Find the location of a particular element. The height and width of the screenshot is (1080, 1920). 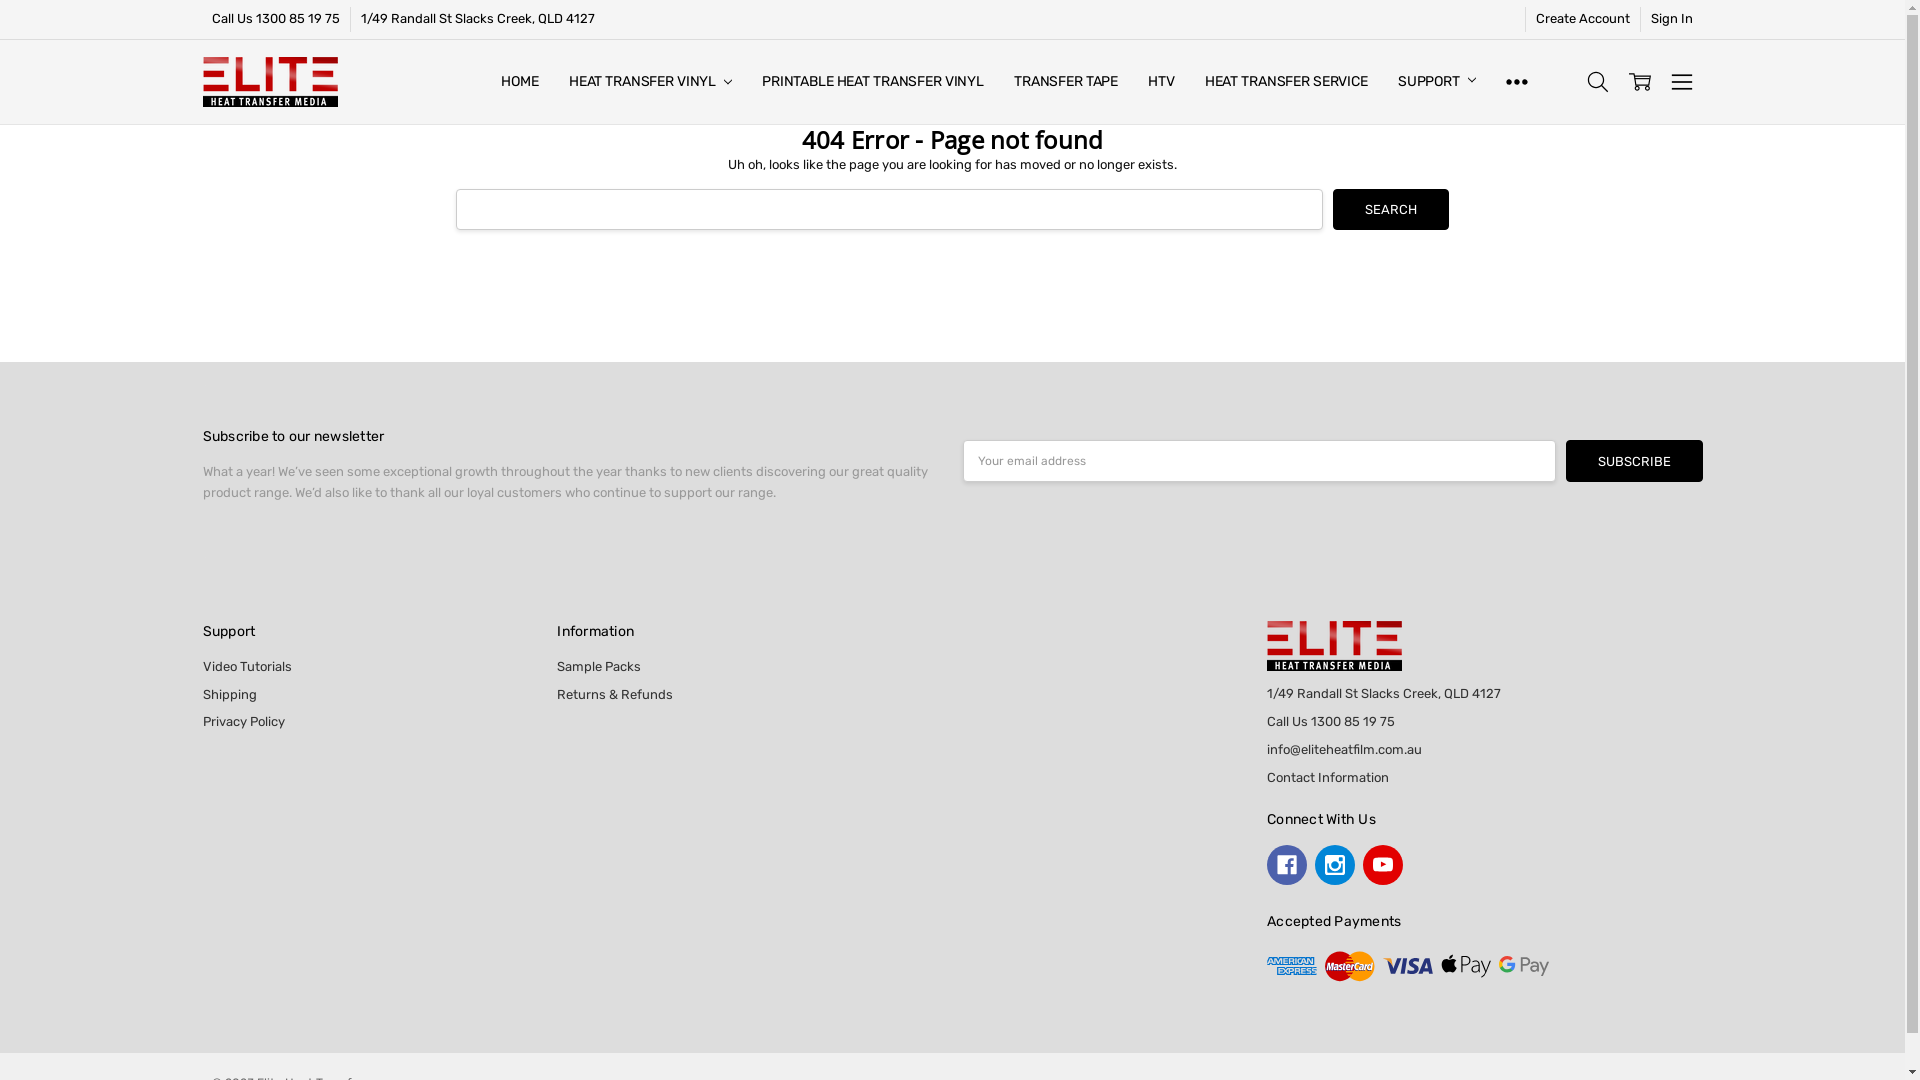

HEAT TRANSFER SERVICE is located at coordinates (1286, 82).